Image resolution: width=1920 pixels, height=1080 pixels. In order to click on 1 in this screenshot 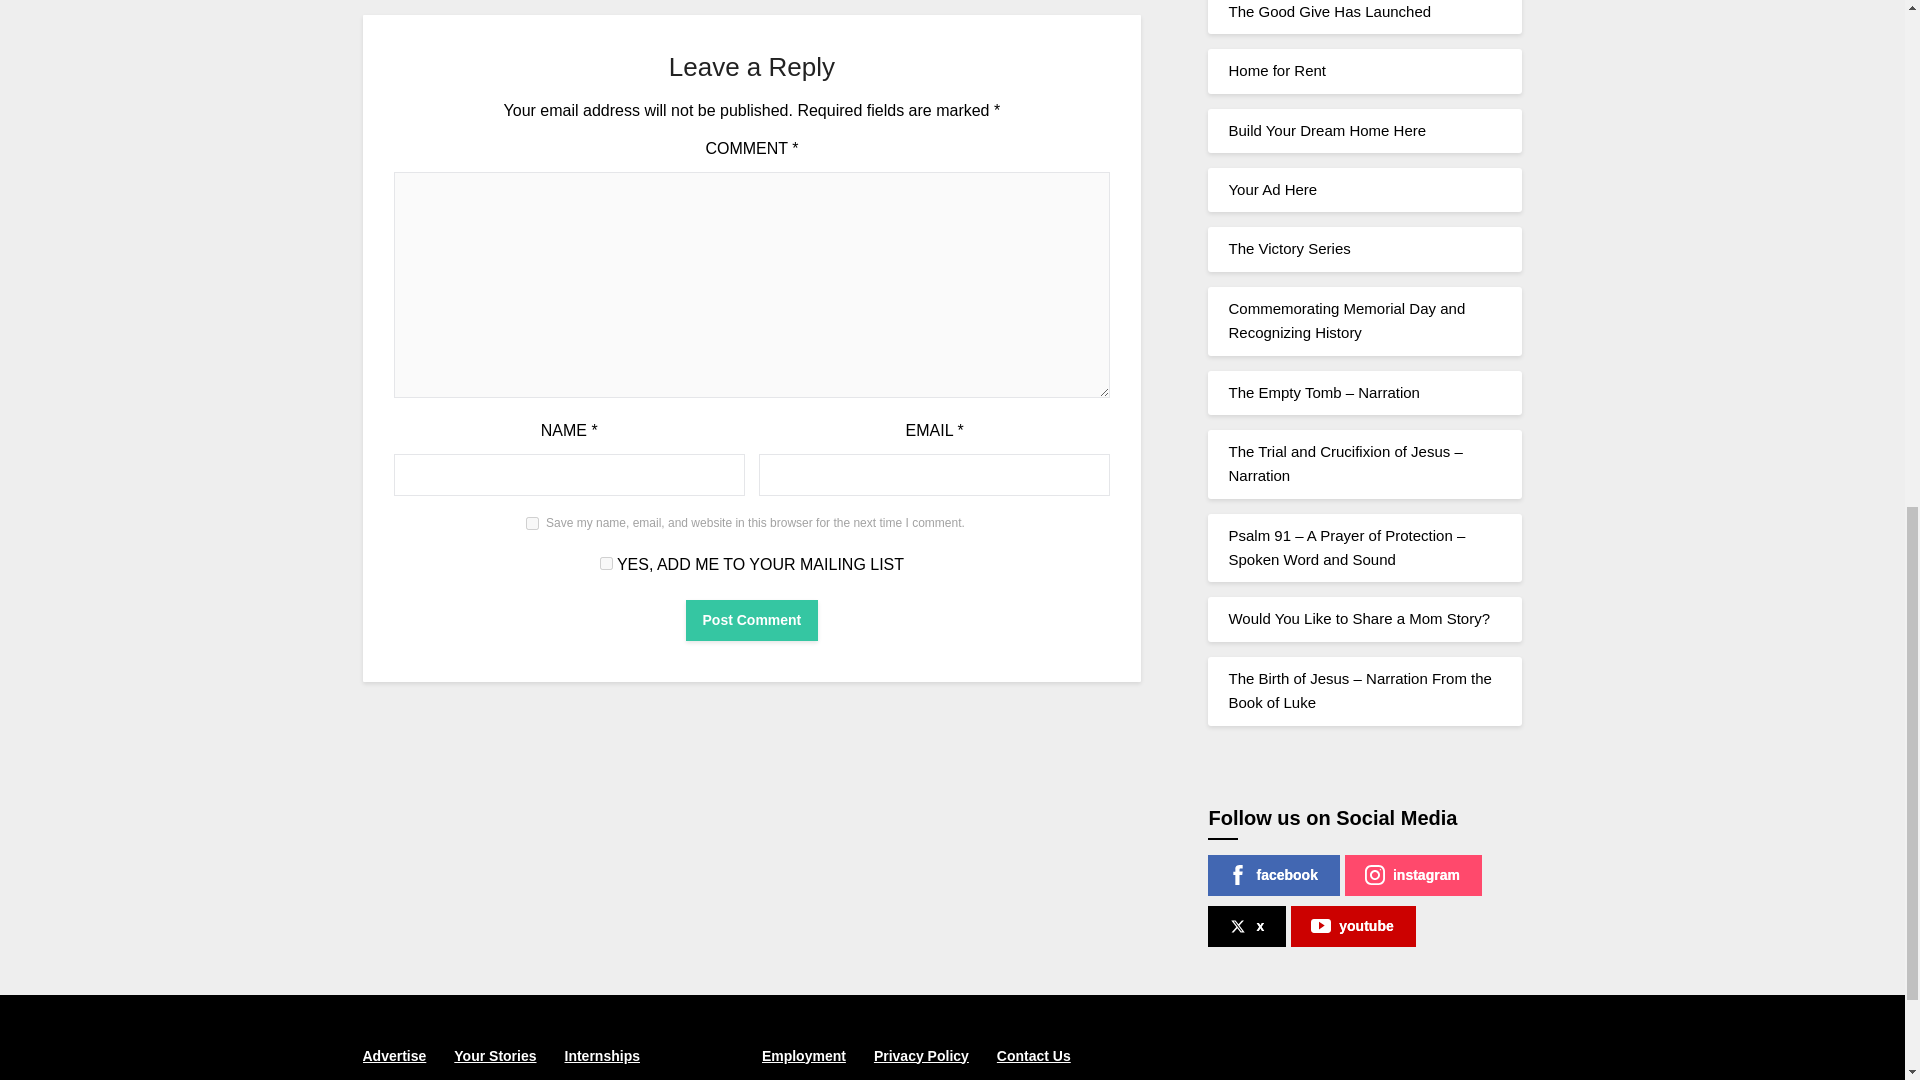, I will do `click(606, 564)`.